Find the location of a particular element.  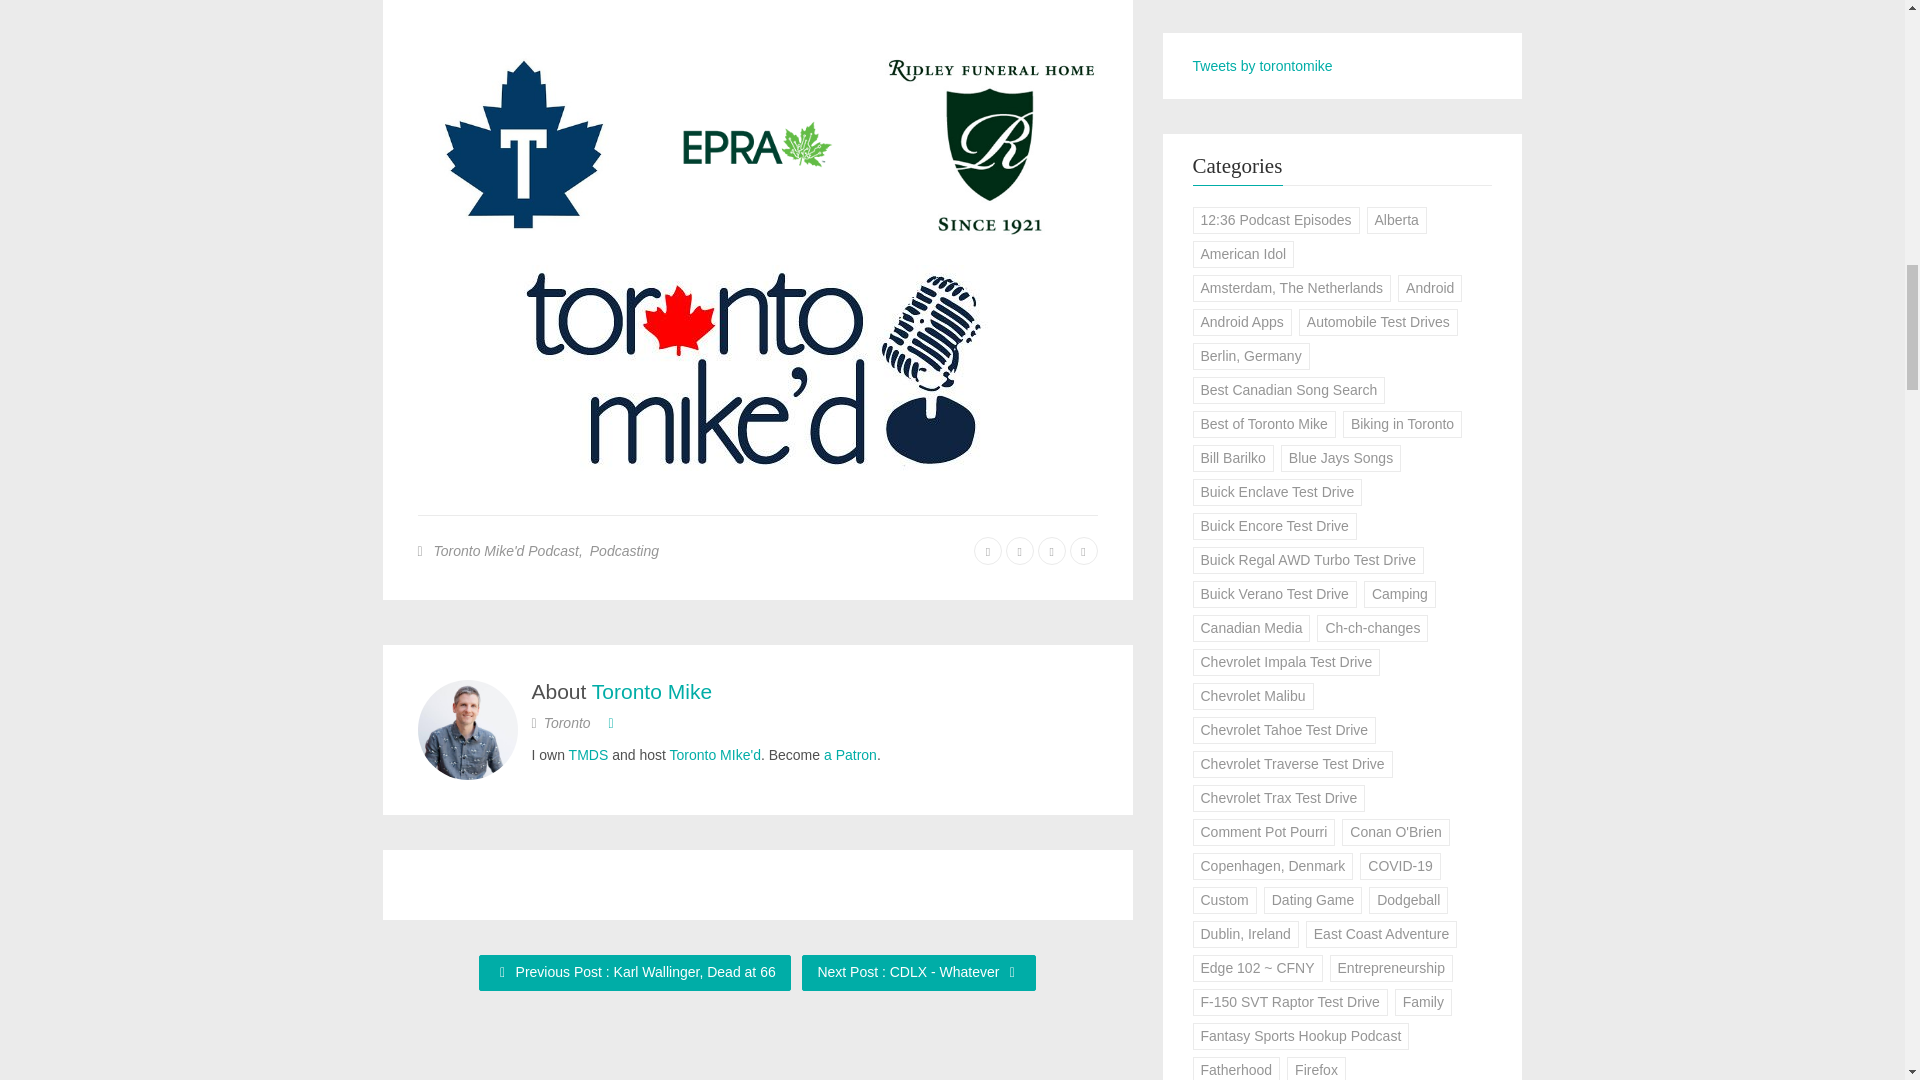

Toronto Mike'd Podcast is located at coordinates (992, 144).